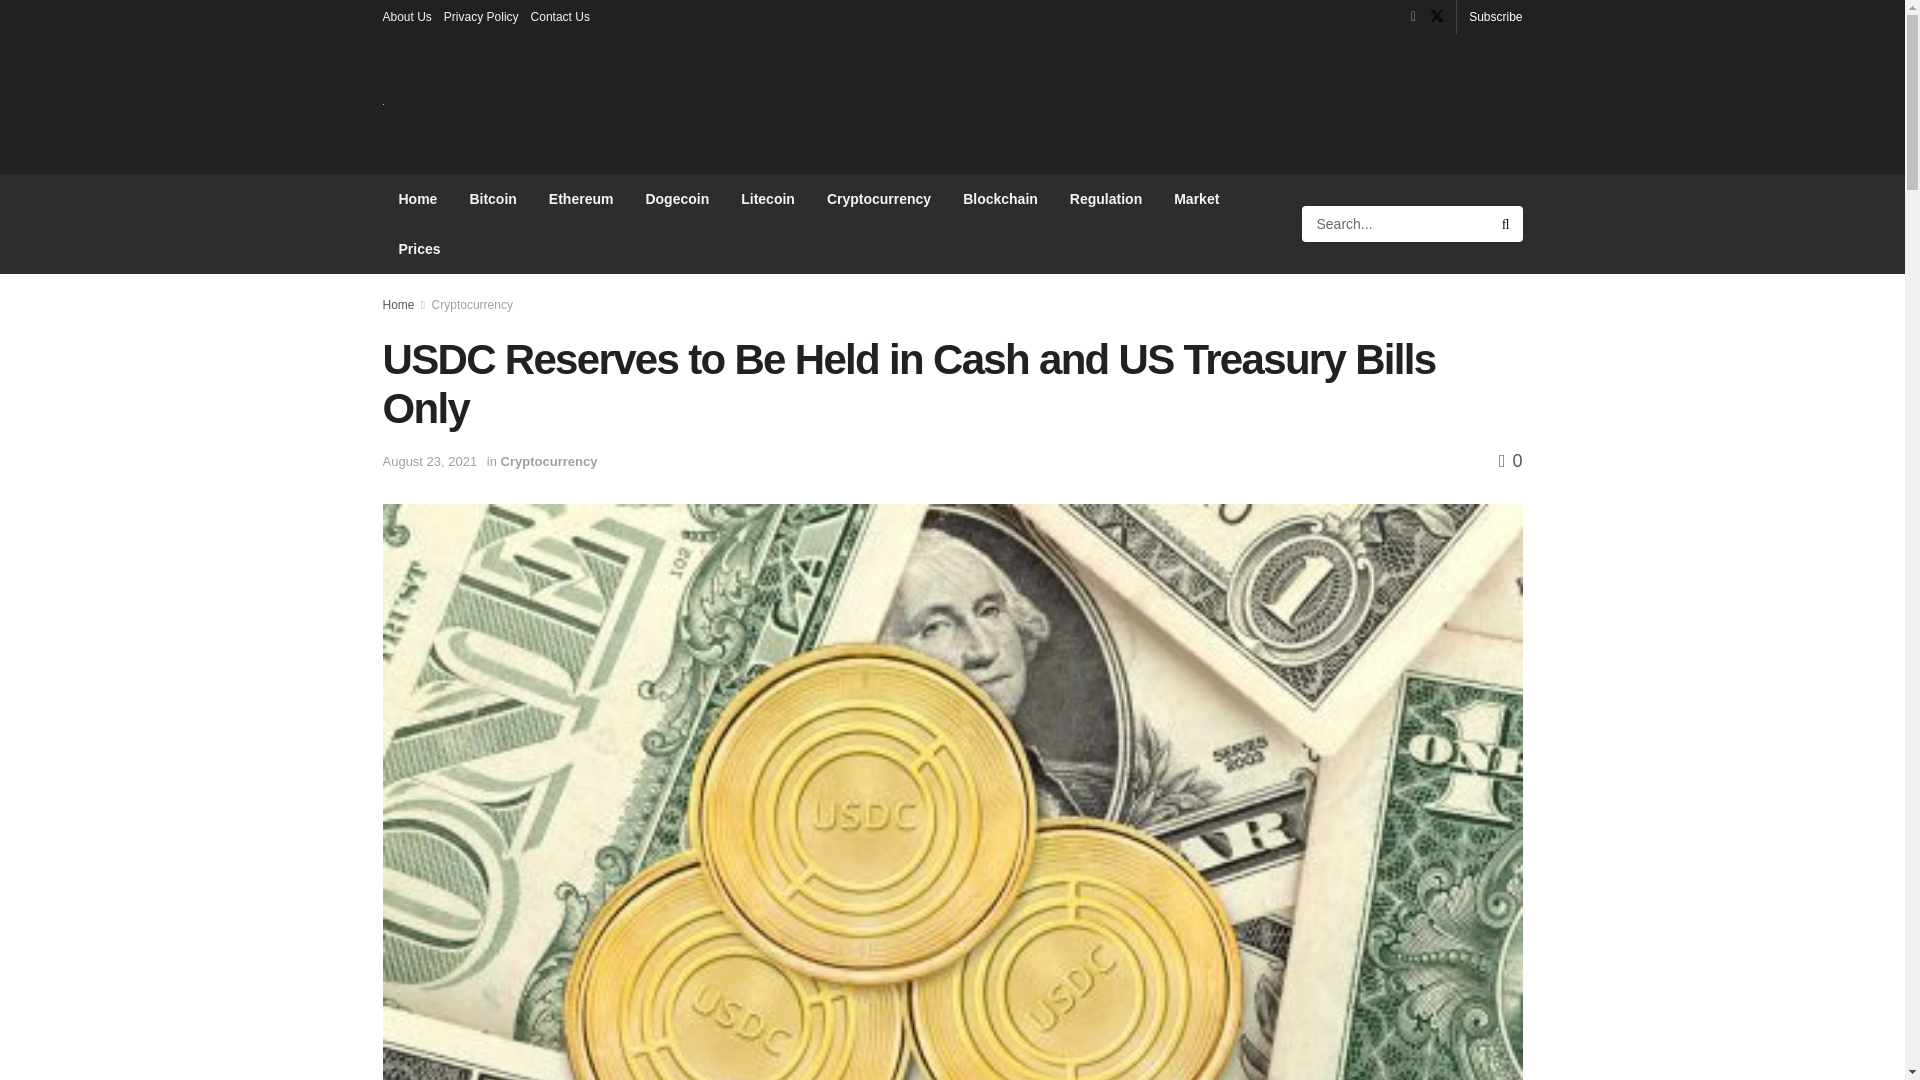  Describe the element at coordinates (418, 198) in the screenshot. I see `Home` at that location.